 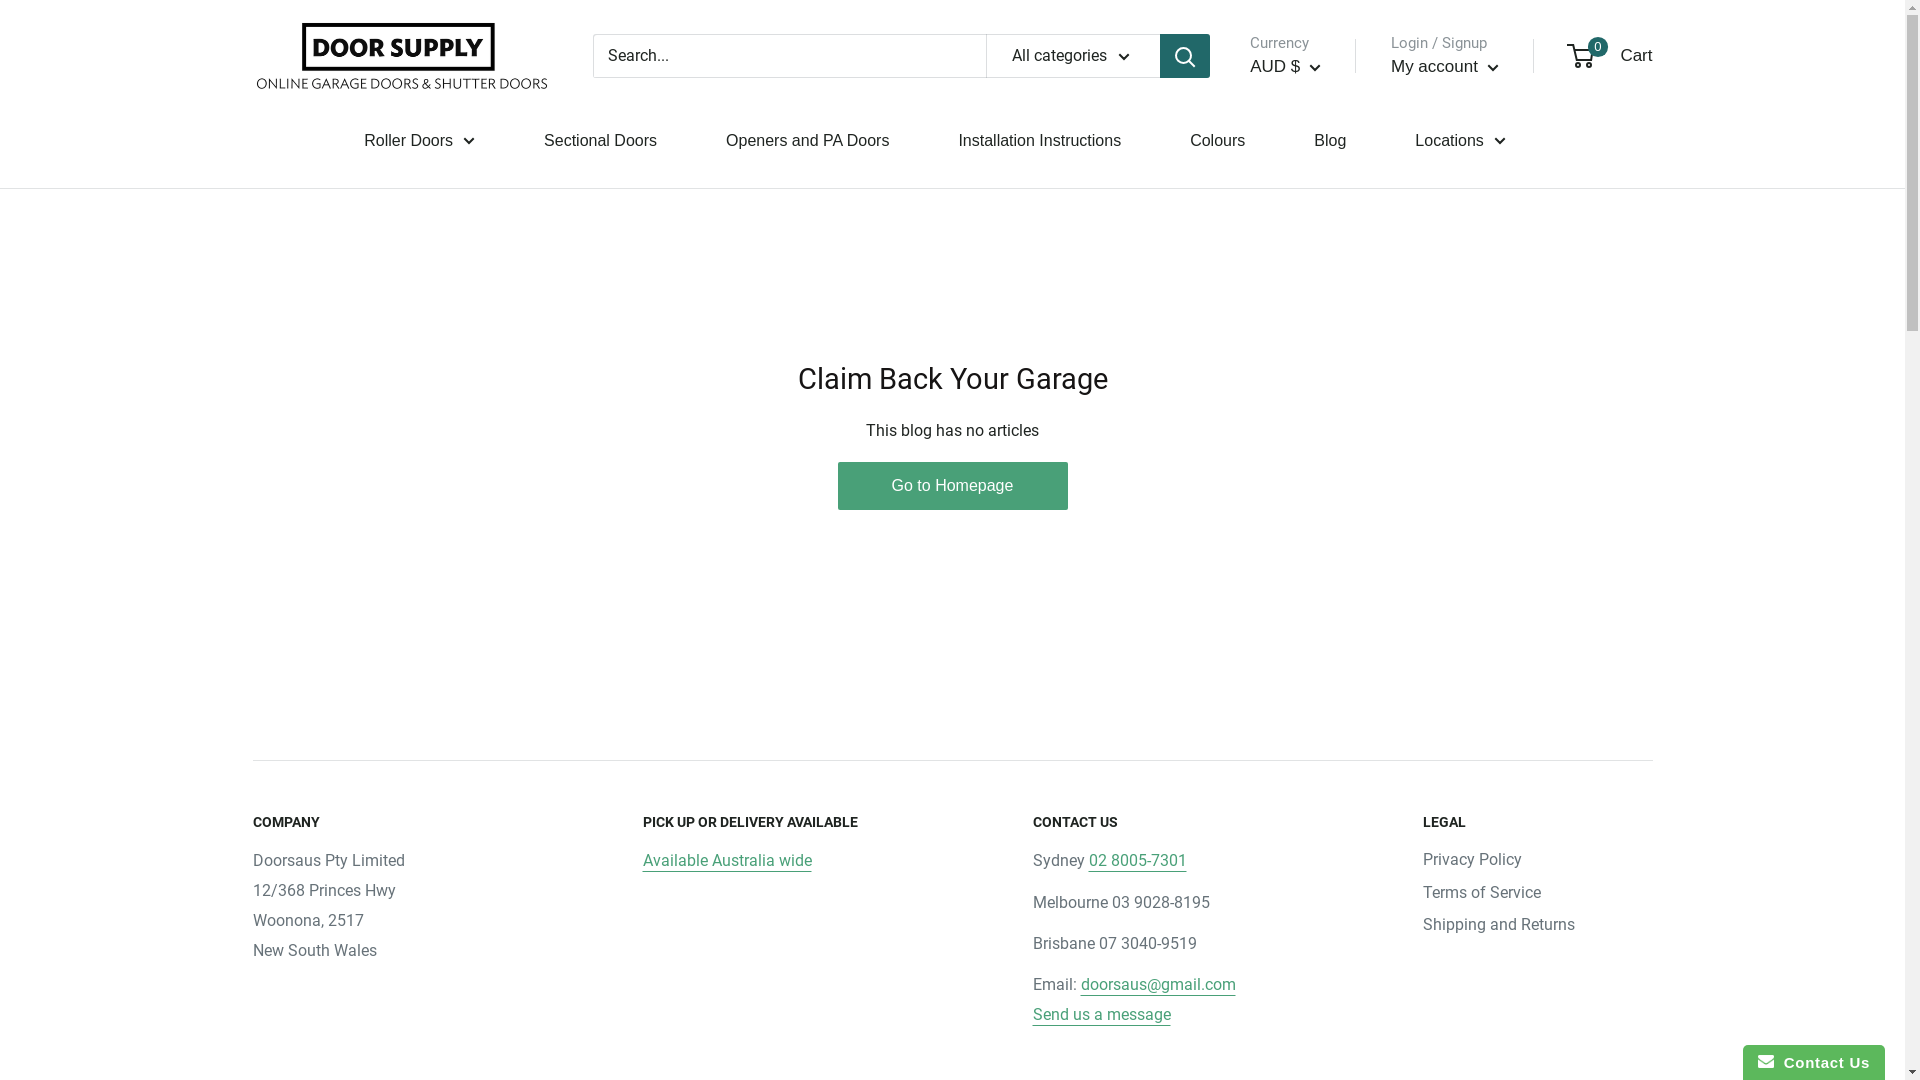 I want to click on Roller Doors, so click(x=420, y=141).